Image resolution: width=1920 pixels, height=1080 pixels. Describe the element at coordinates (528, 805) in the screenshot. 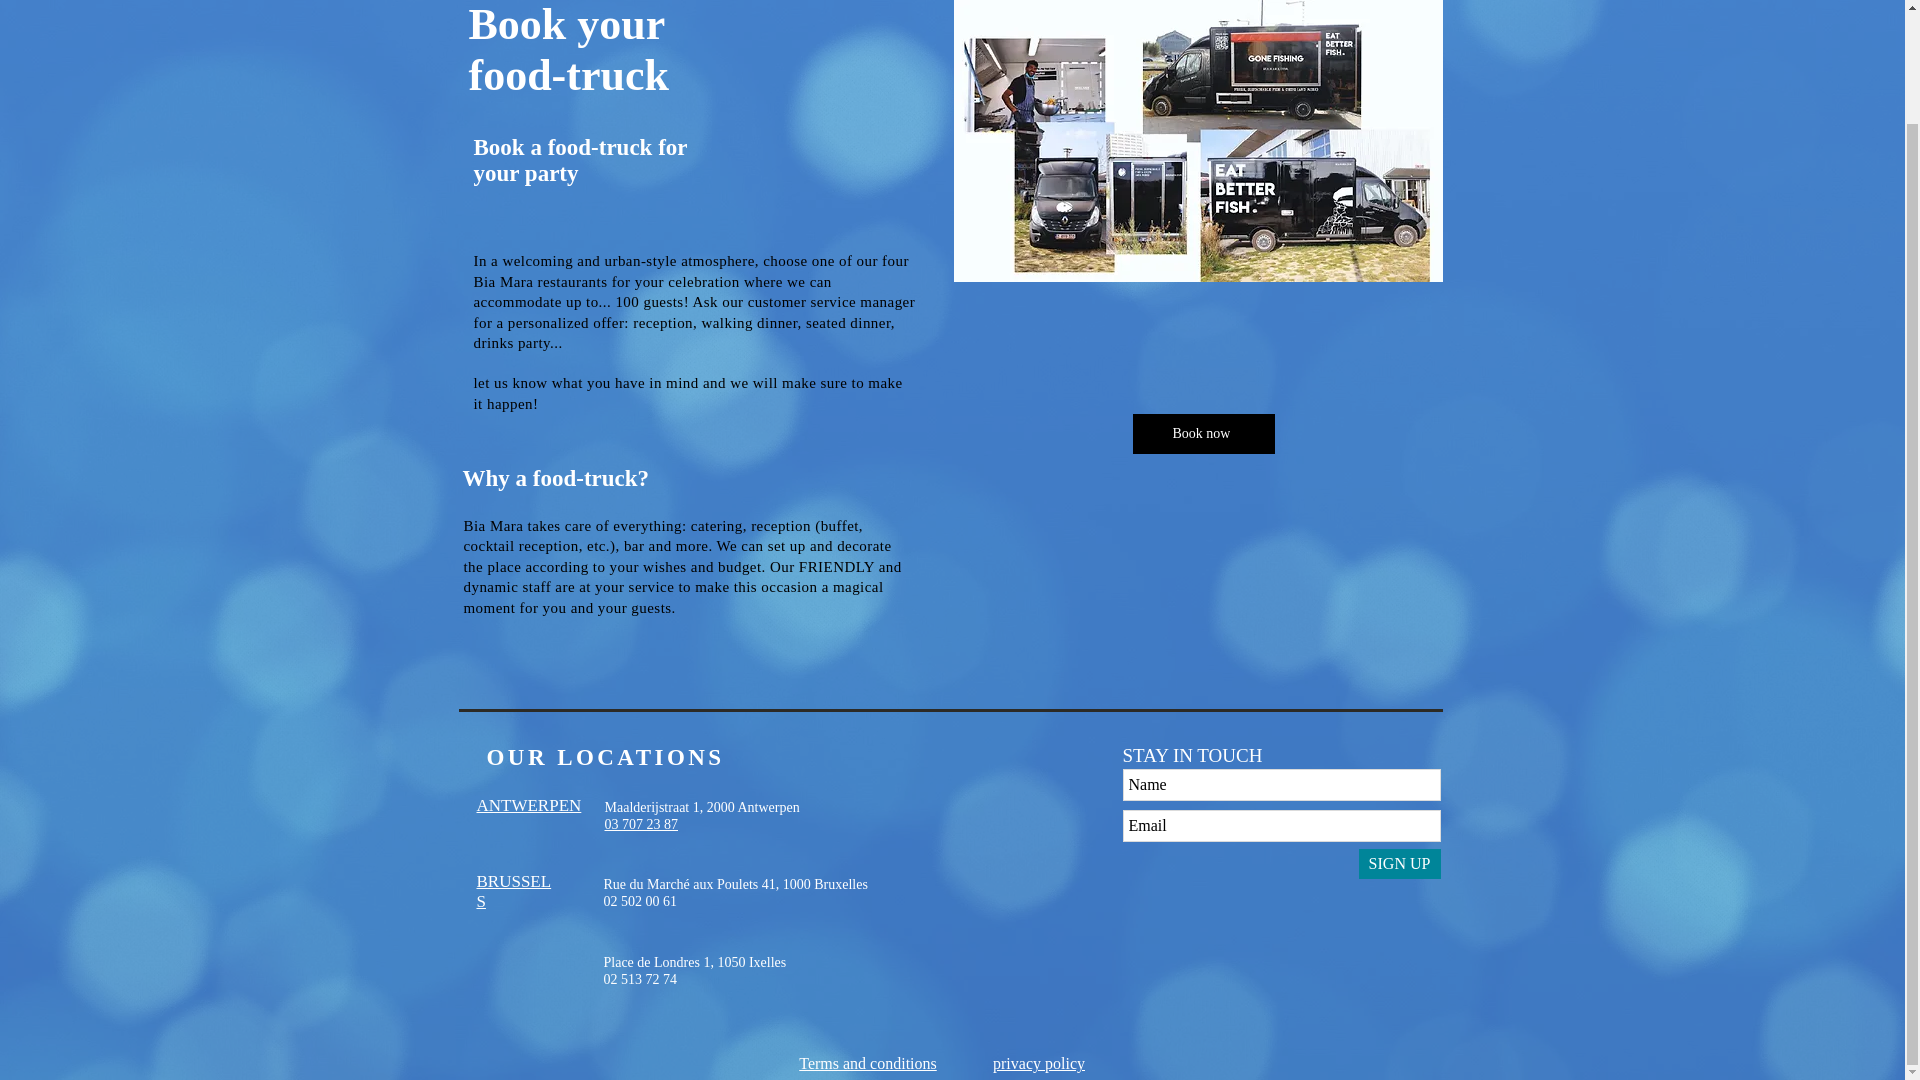

I see `Terms and conditions` at that location.